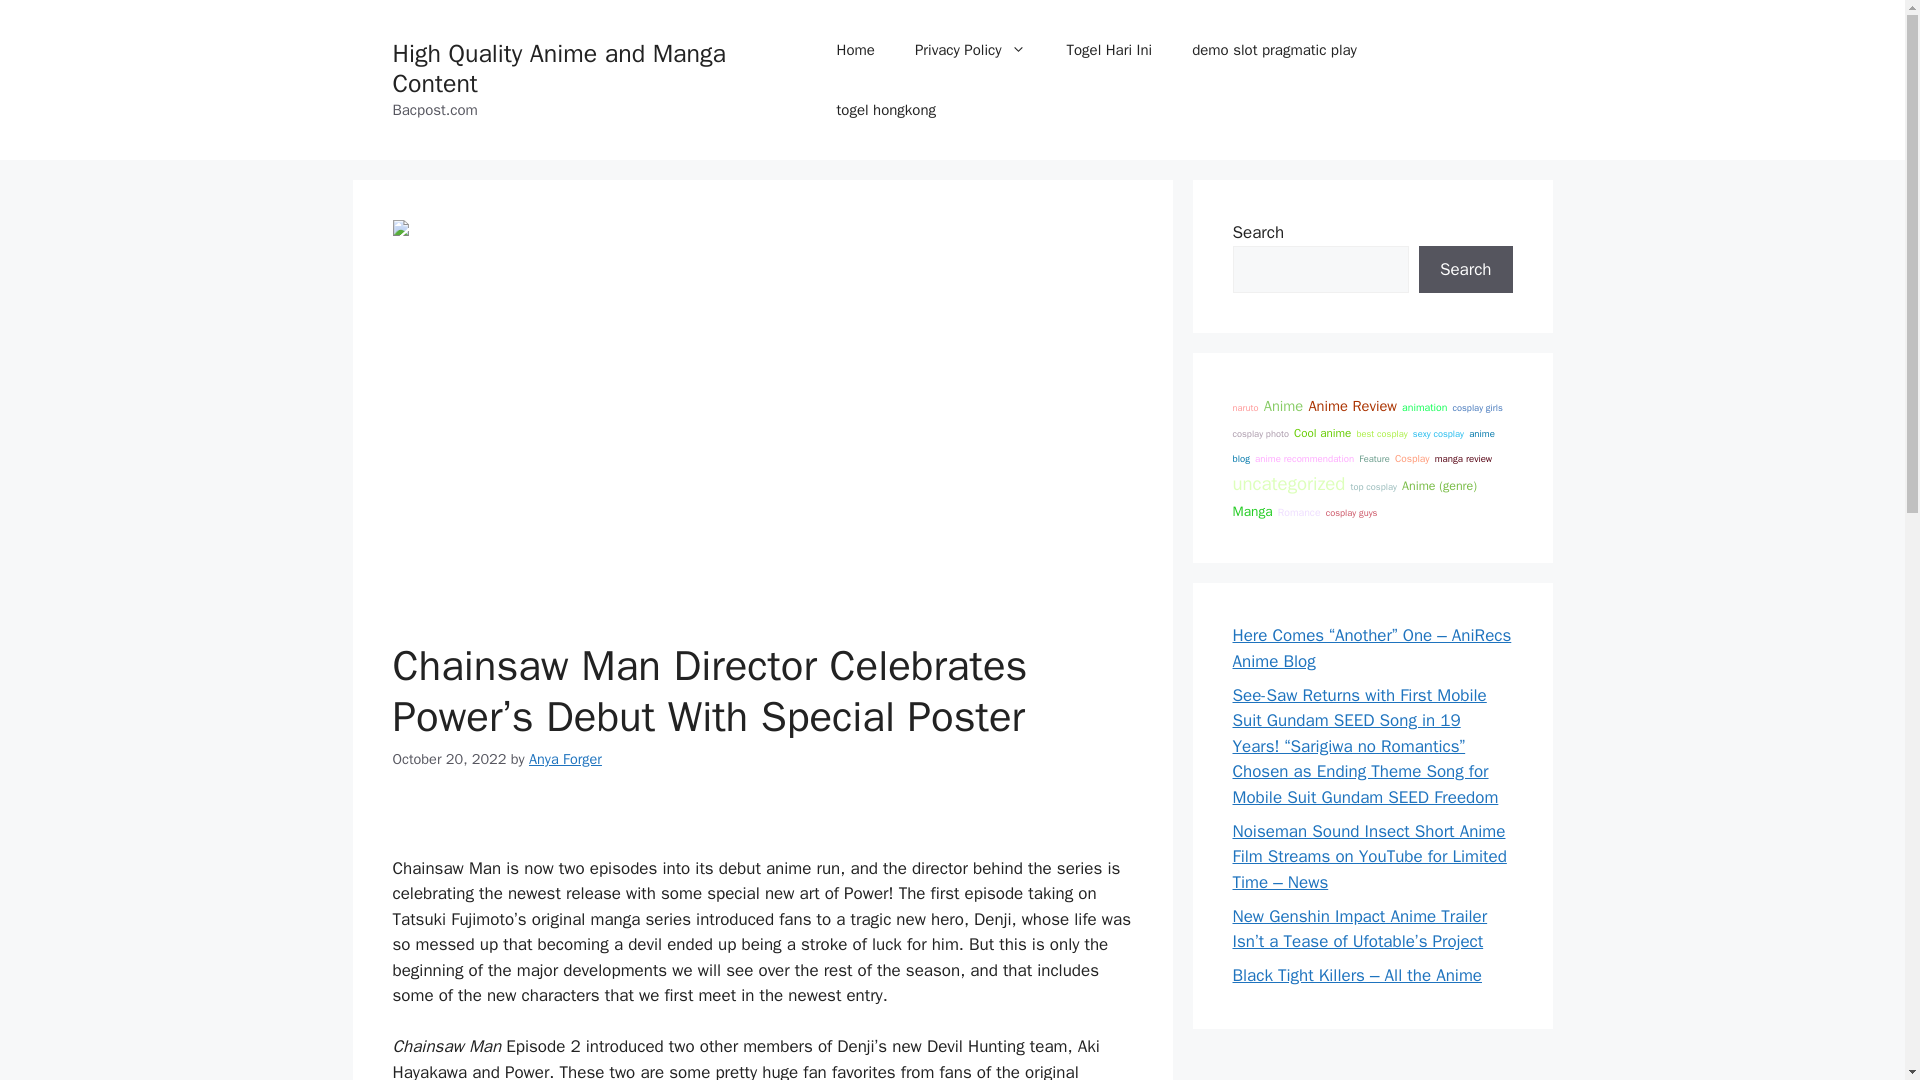  Describe the element at coordinates (1476, 407) in the screenshot. I see `cosplay girls` at that location.